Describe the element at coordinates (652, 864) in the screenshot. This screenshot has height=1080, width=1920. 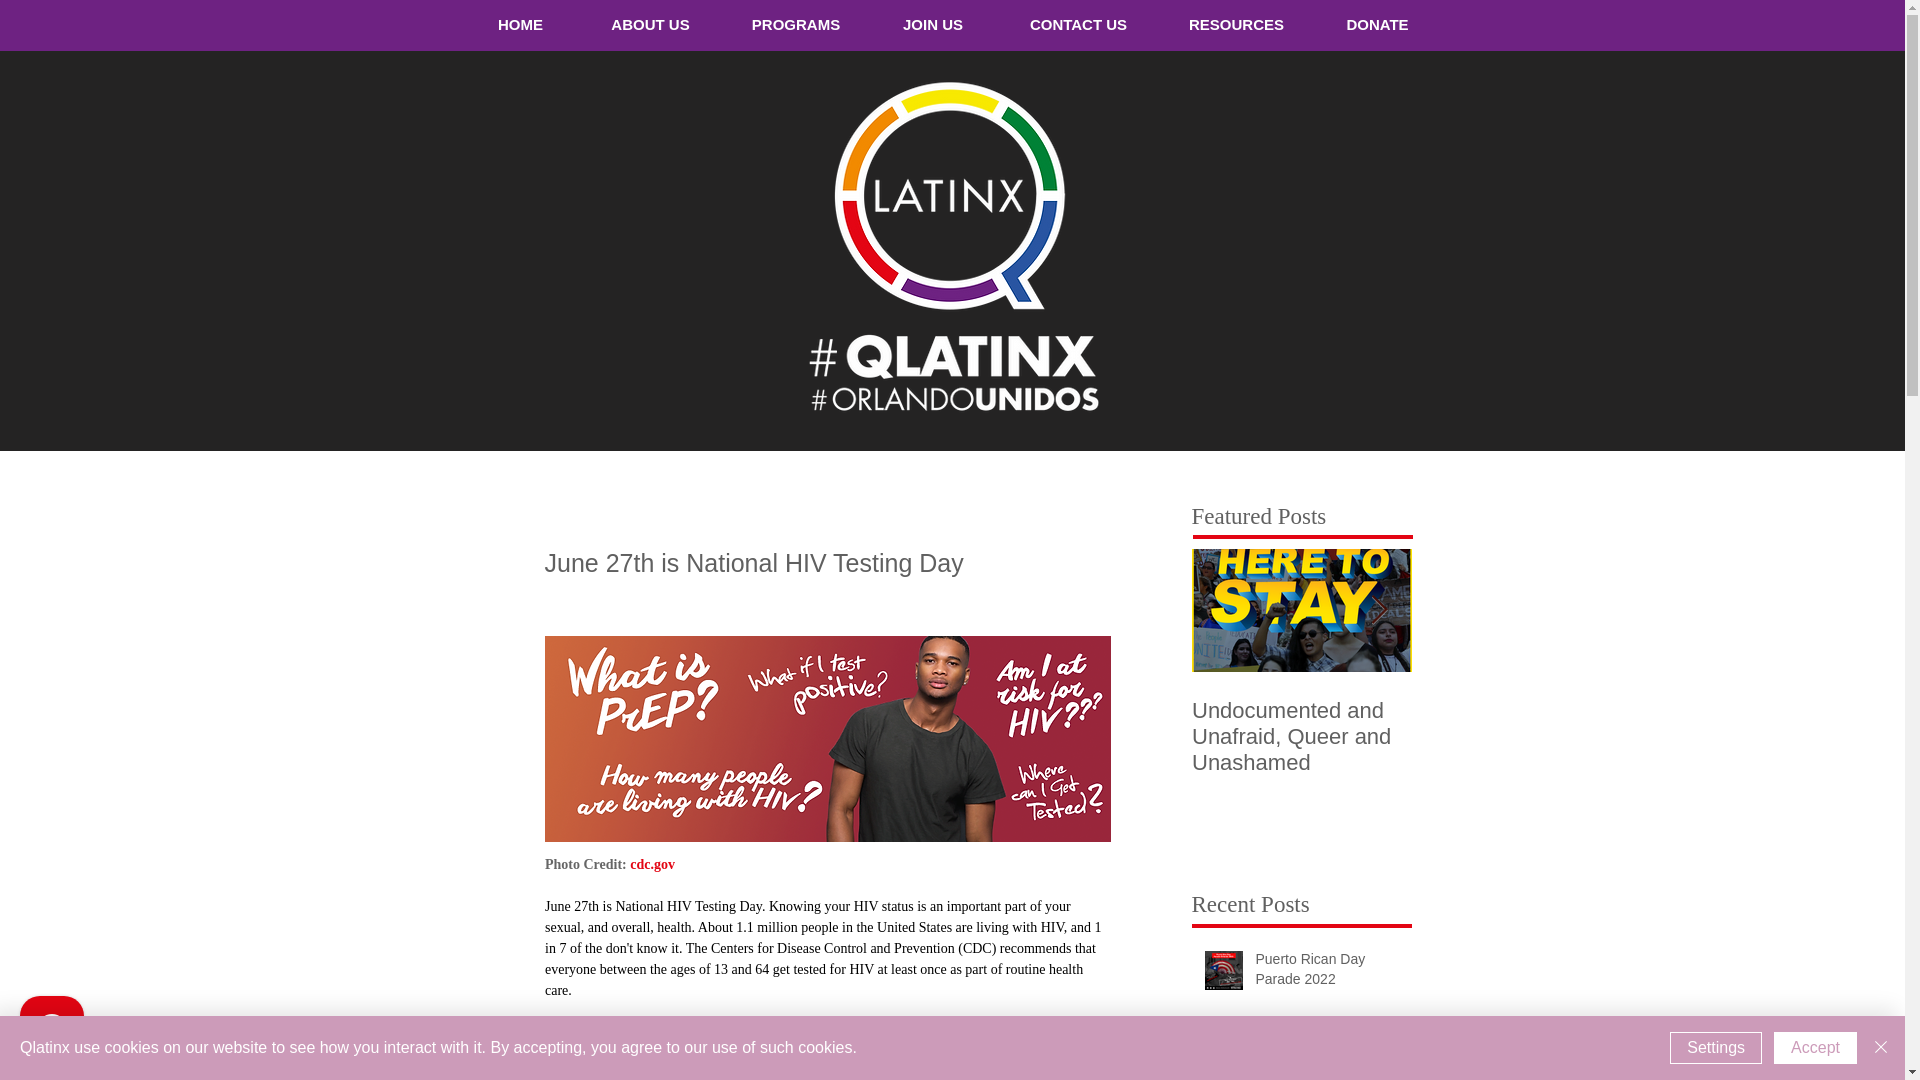
I see `cdc.gov` at that location.